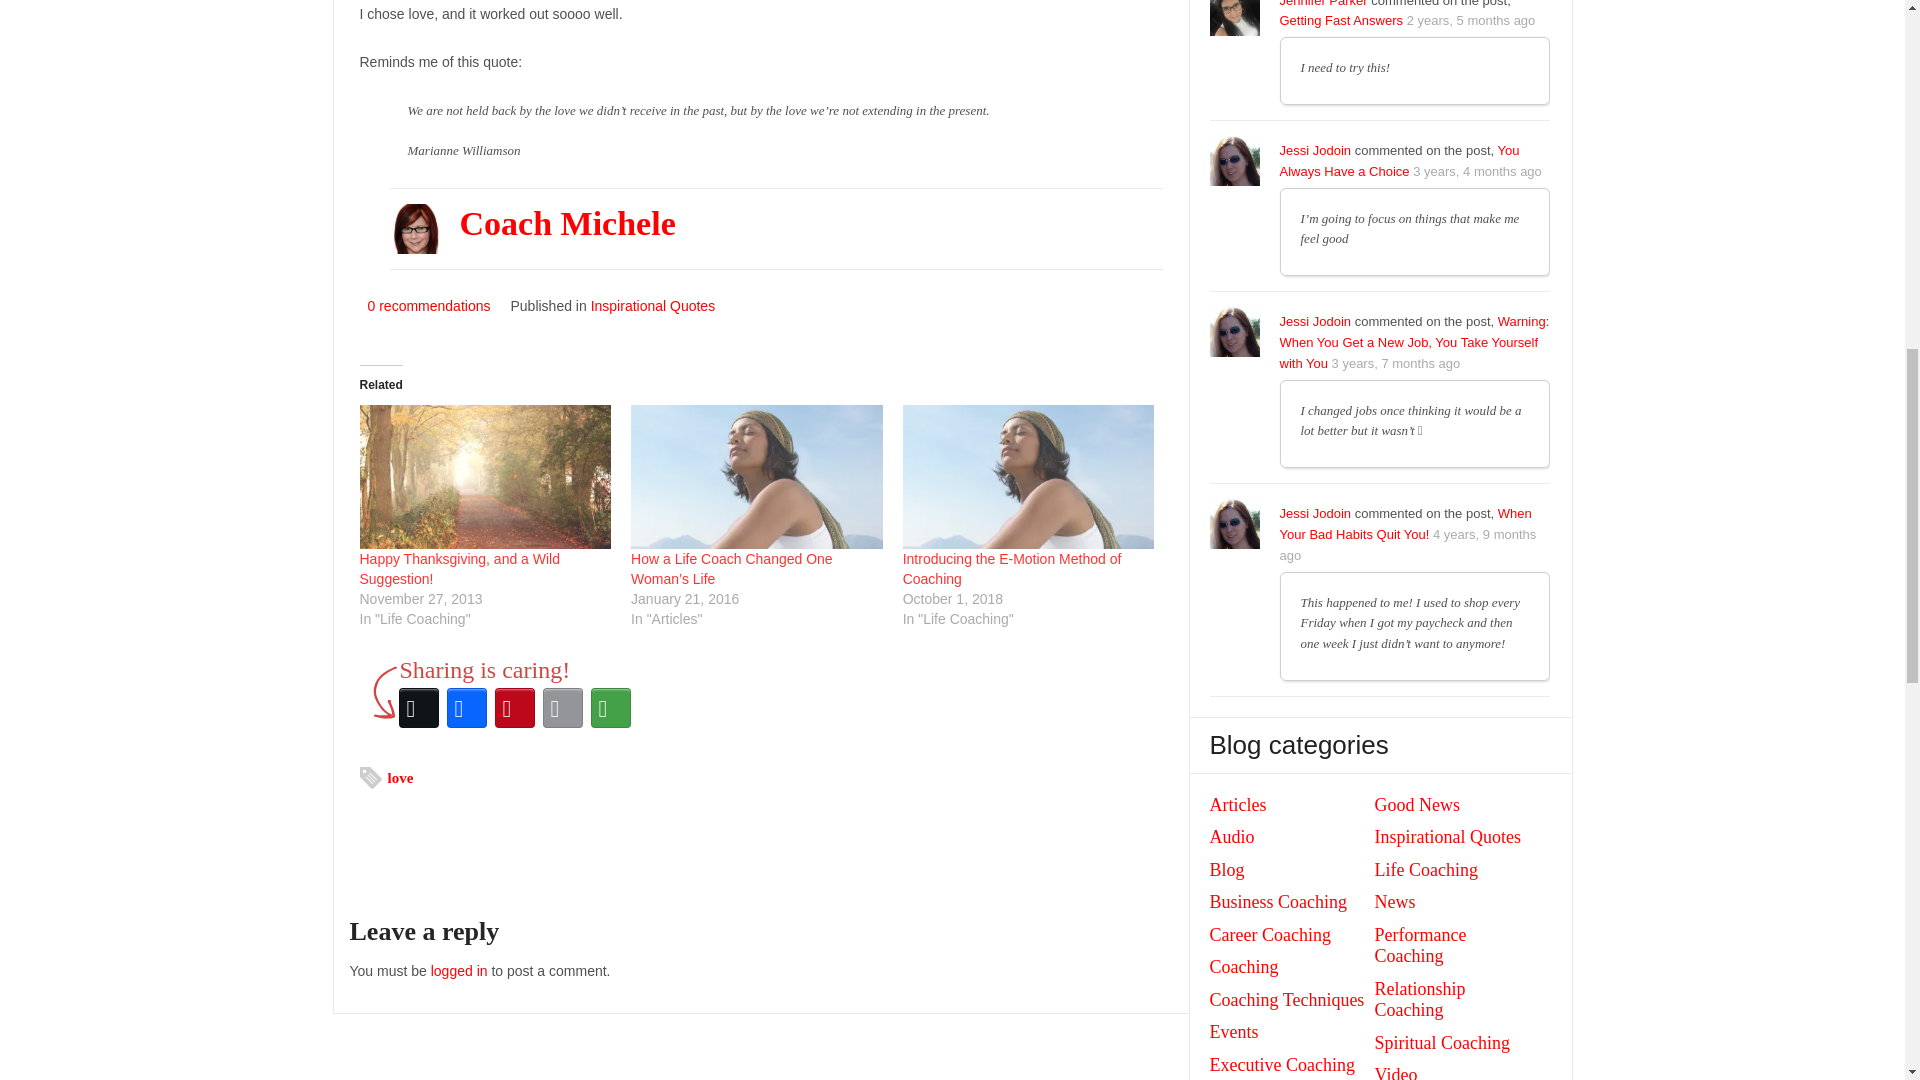 The width and height of the screenshot is (1920, 1080). Describe the element at coordinates (486, 476) in the screenshot. I see `Happy Thanksgiving, and a Wild Suggestion!` at that location.